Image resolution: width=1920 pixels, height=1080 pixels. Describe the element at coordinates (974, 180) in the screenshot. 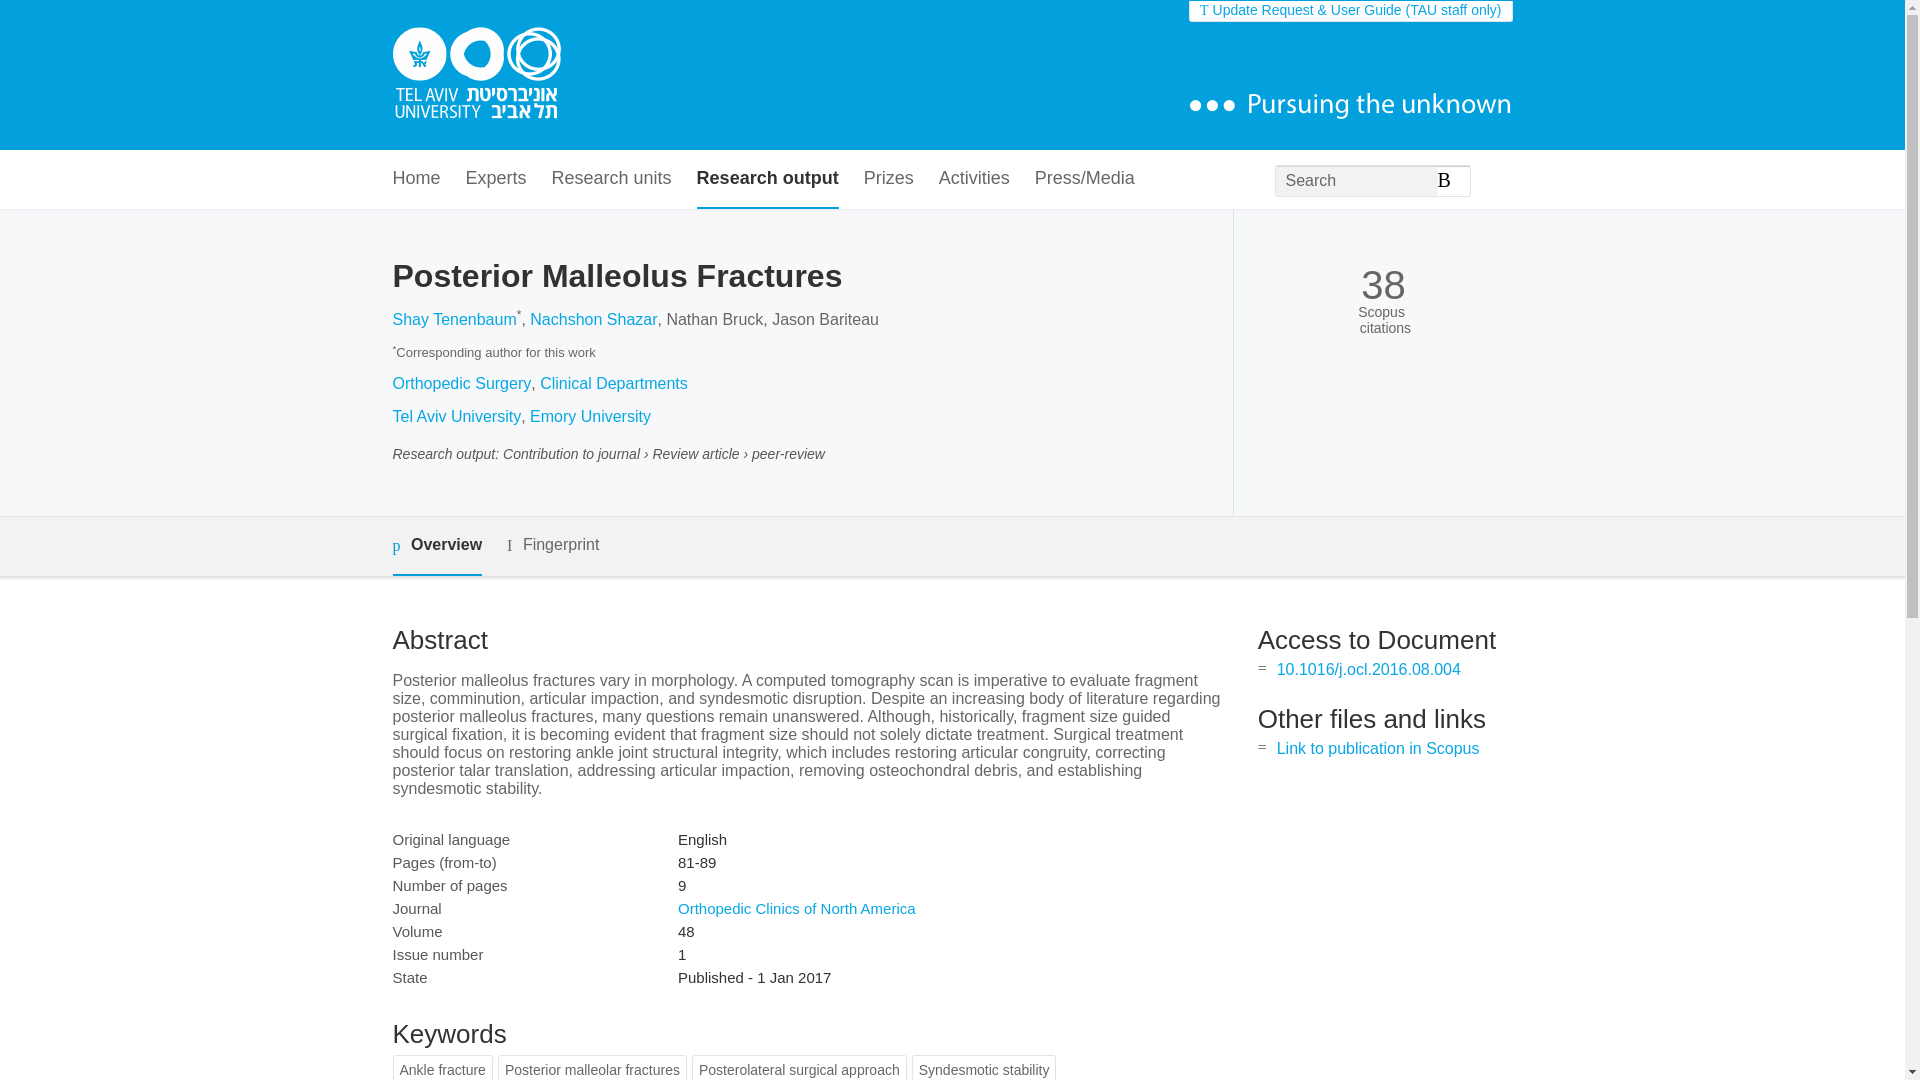

I see `Activities` at that location.